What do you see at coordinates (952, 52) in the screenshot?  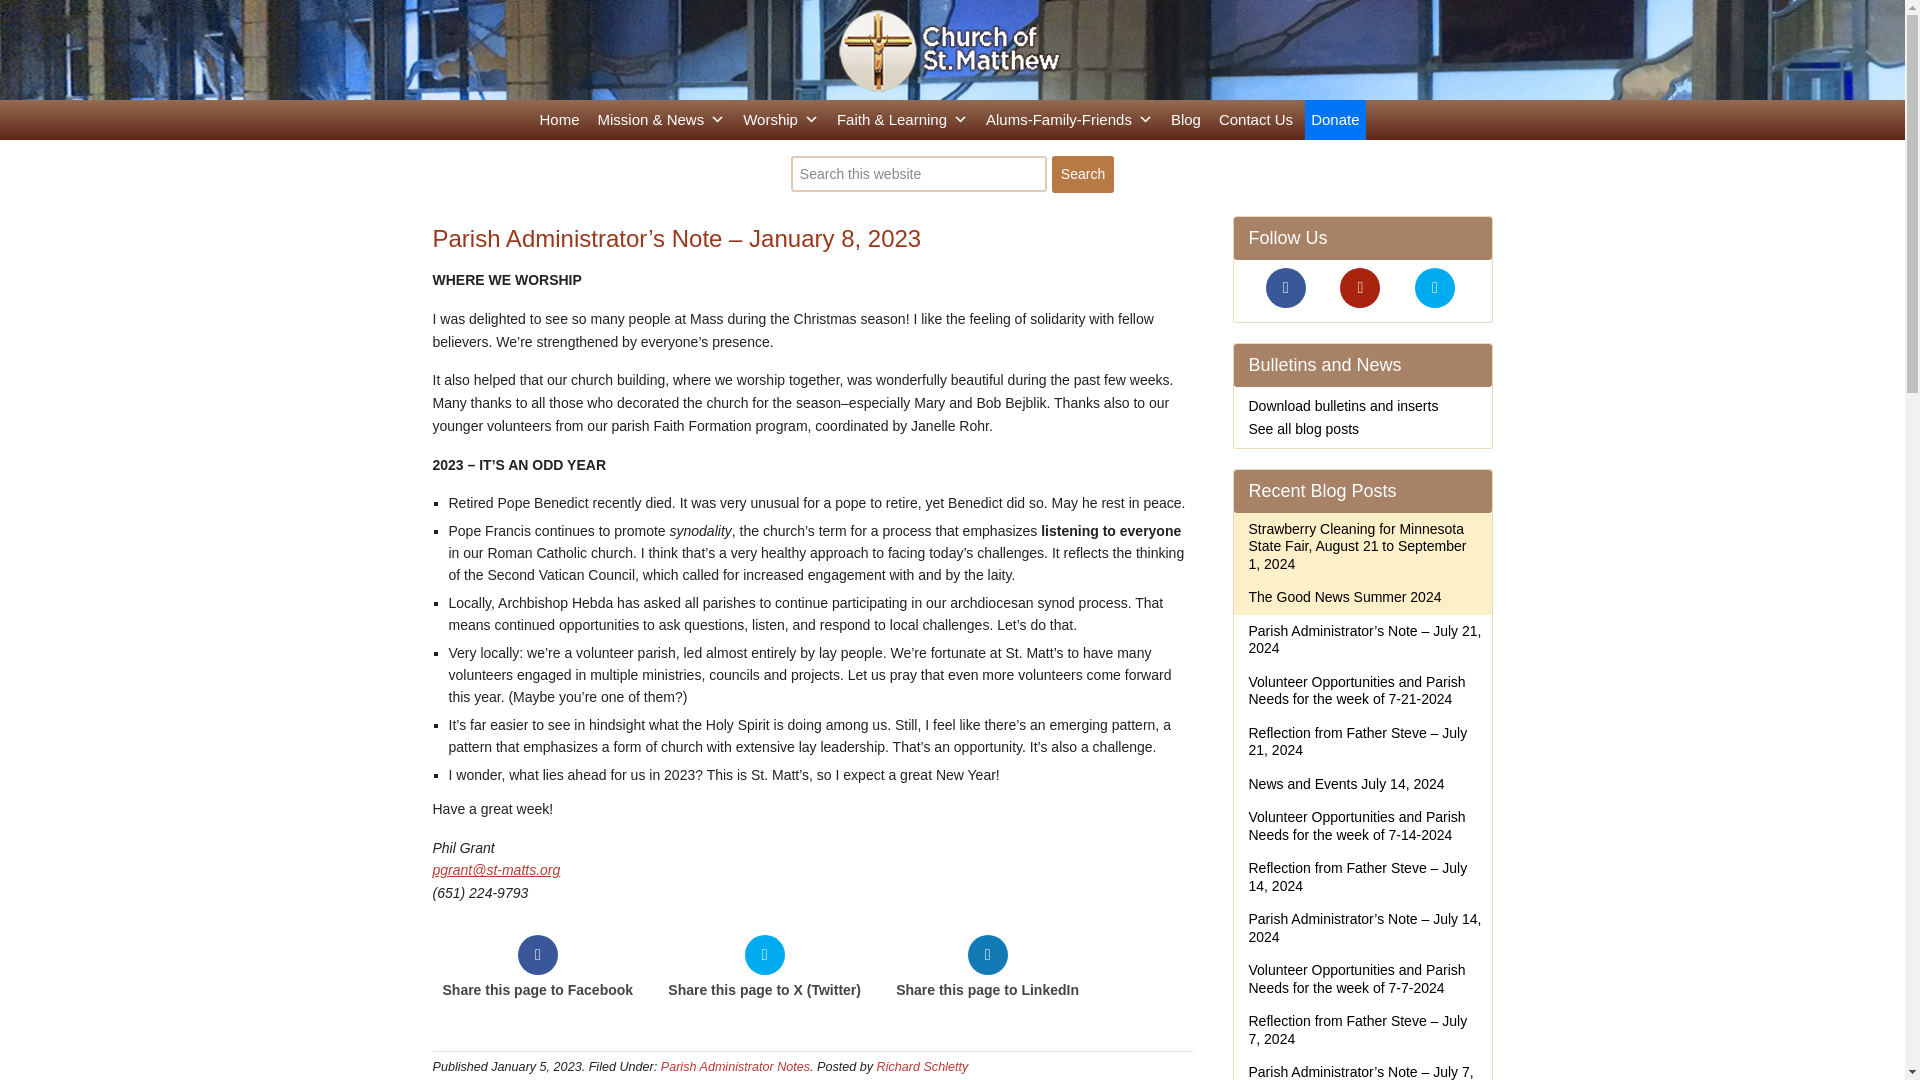 I see `Church of St. Matthew` at bounding box center [952, 52].